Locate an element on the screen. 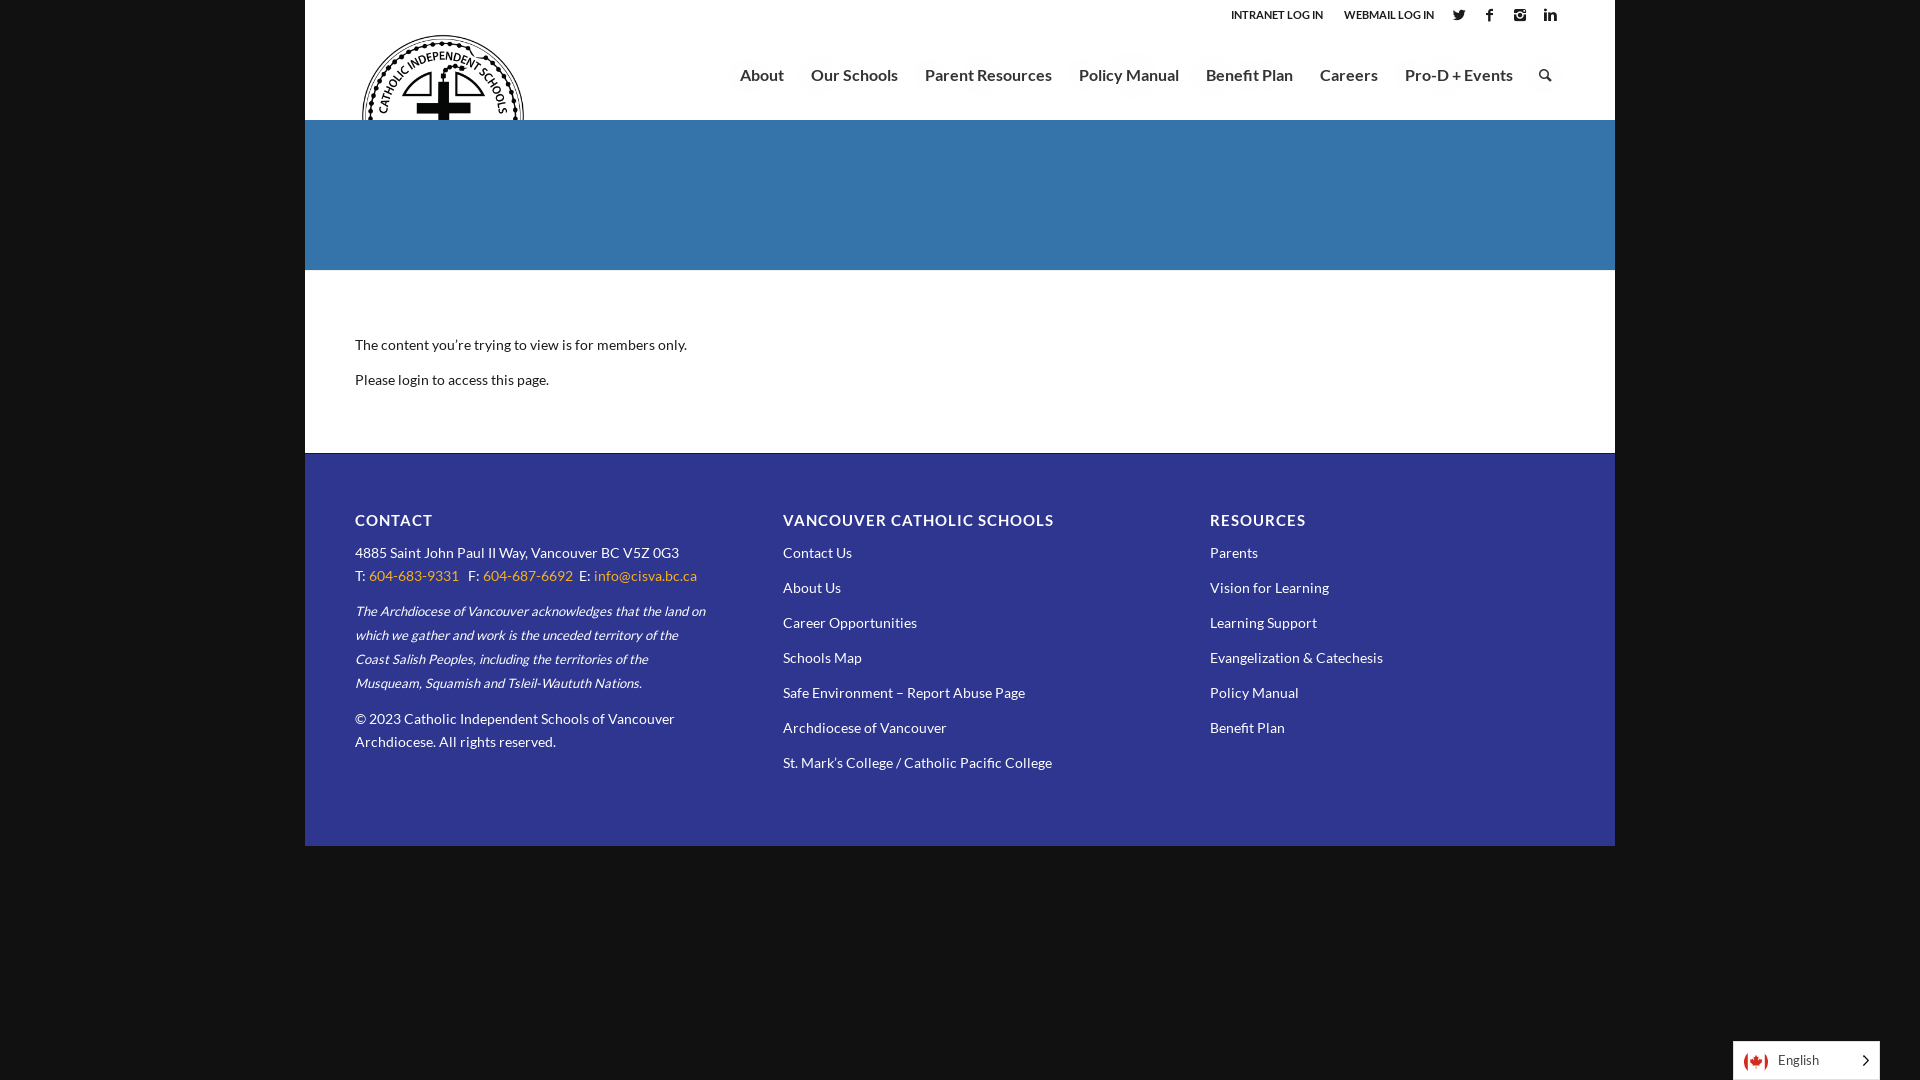 Image resolution: width=1920 pixels, height=1080 pixels. Learning Support is located at coordinates (1264, 622).